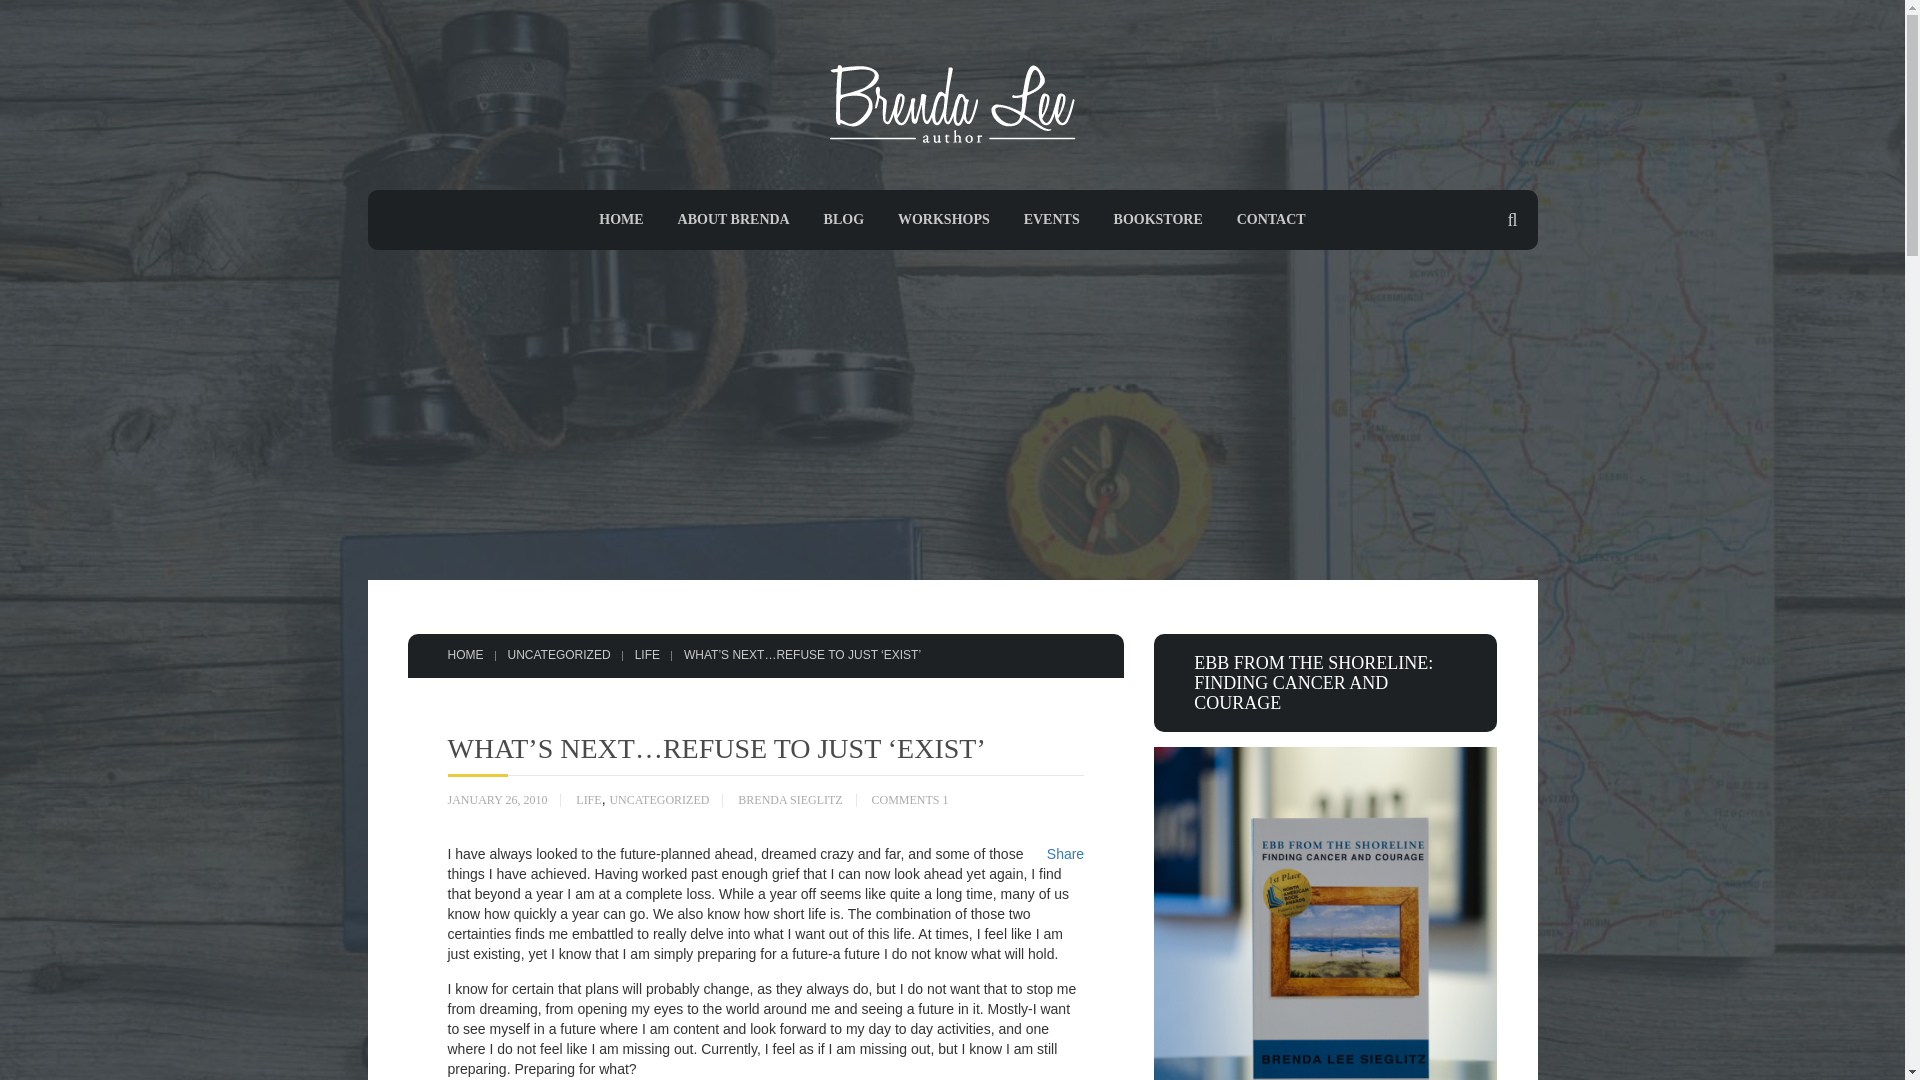  Describe the element at coordinates (559, 655) in the screenshot. I see `Uncategorized` at that location.